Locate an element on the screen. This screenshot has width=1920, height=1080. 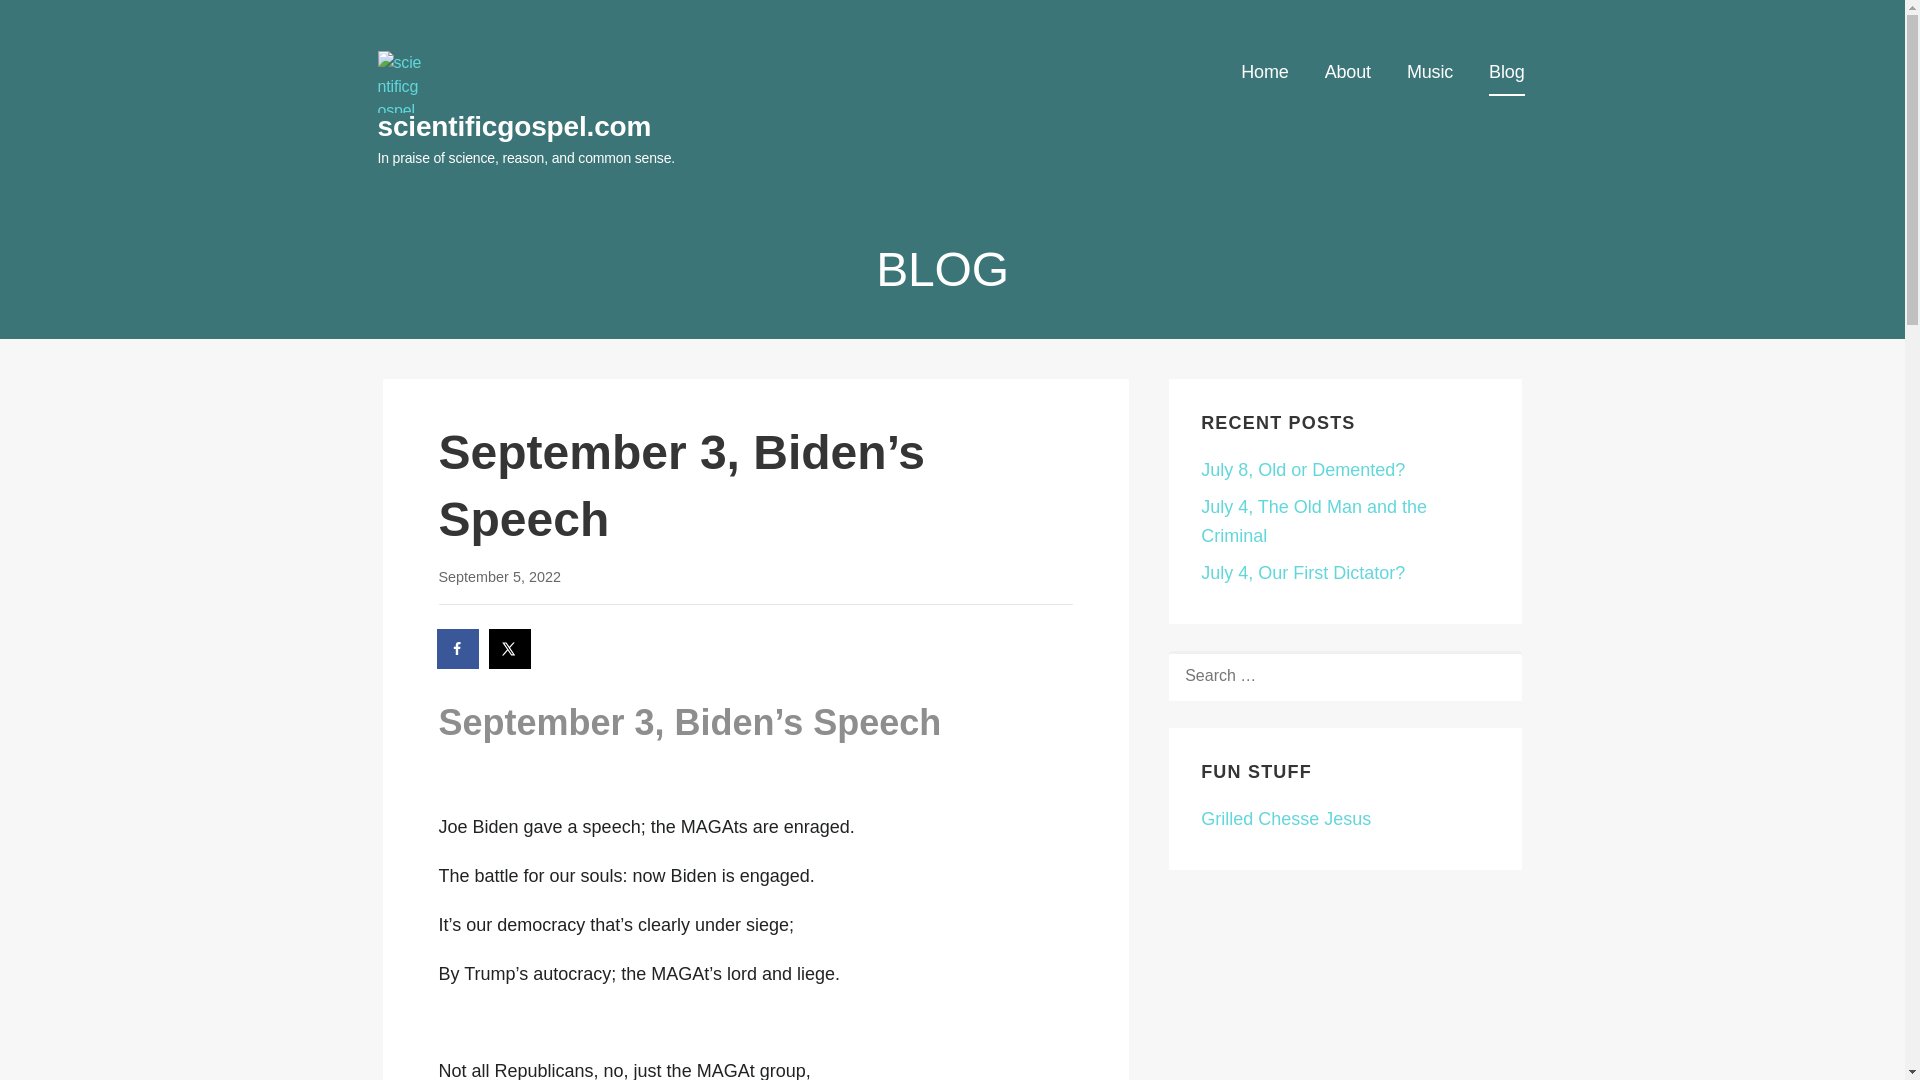
About is located at coordinates (1347, 73).